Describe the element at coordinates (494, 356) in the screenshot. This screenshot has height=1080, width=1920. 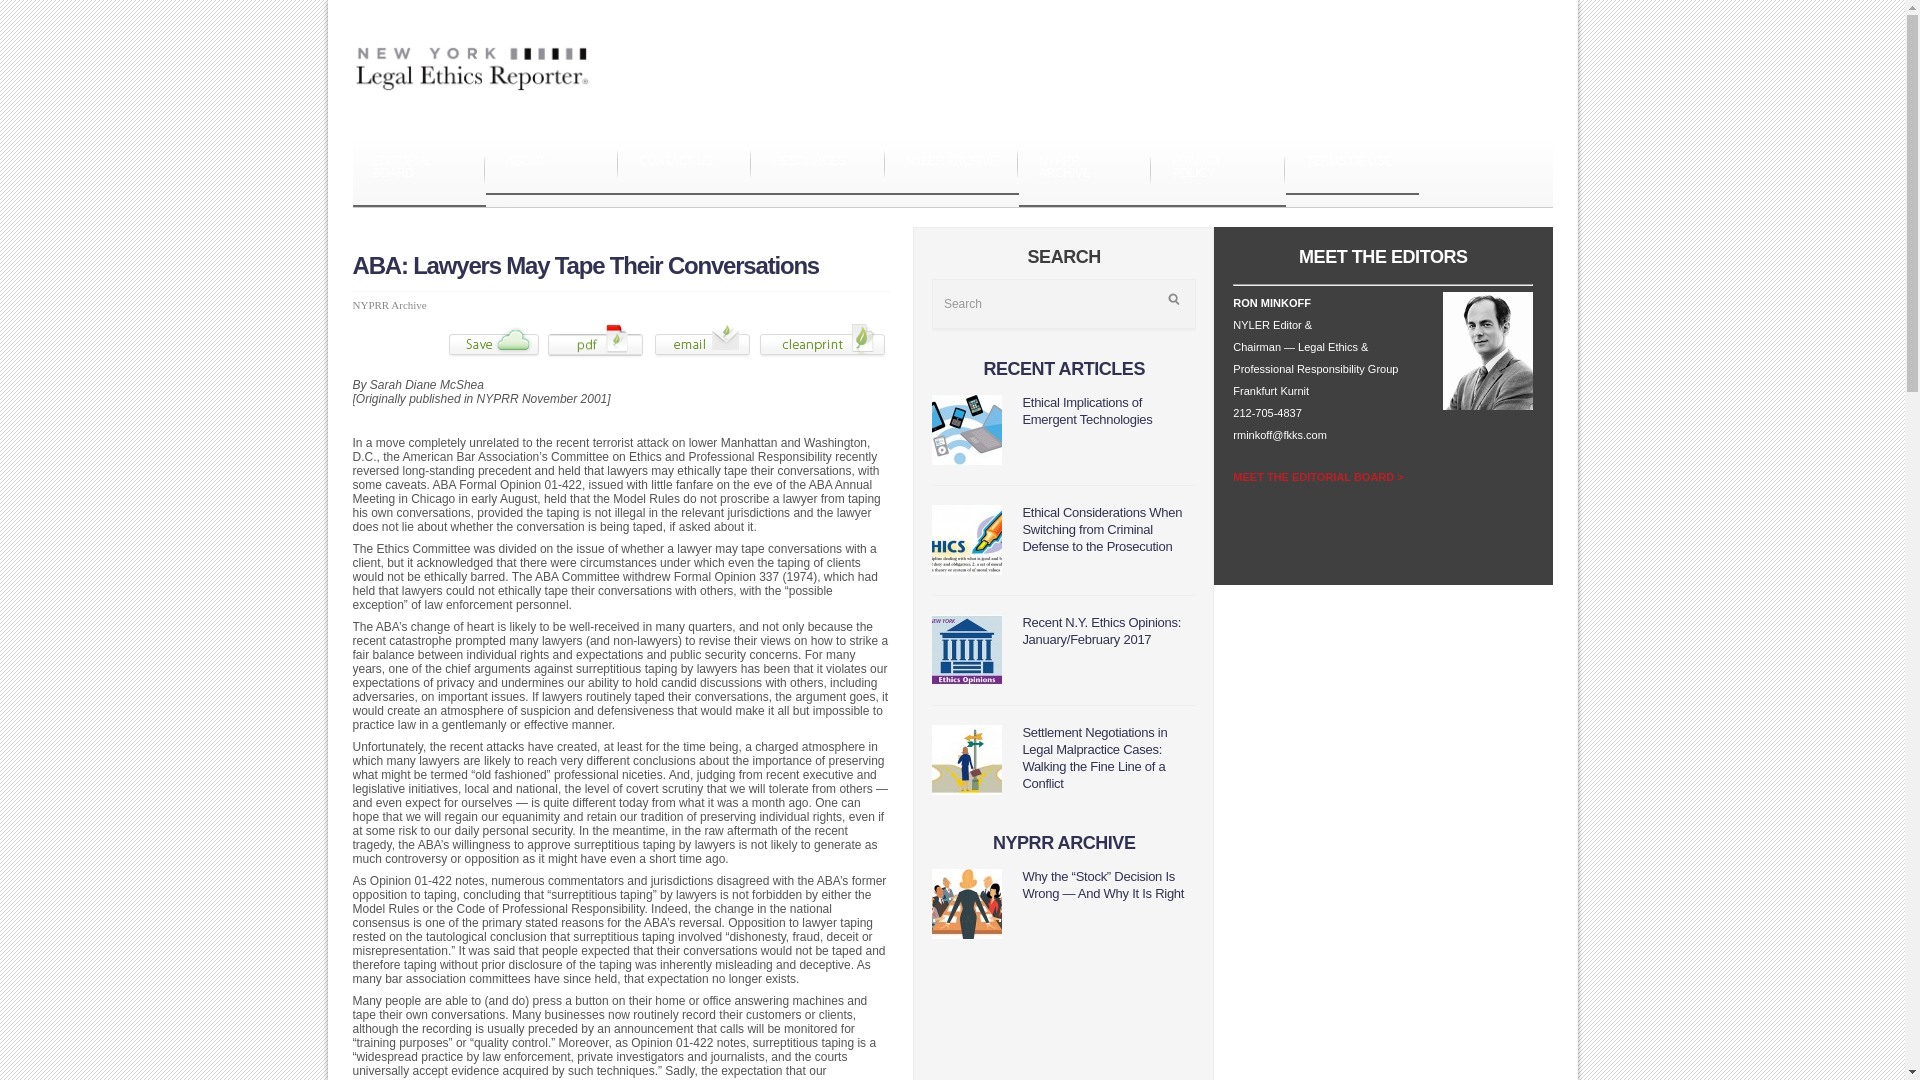
I see `Save page` at that location.